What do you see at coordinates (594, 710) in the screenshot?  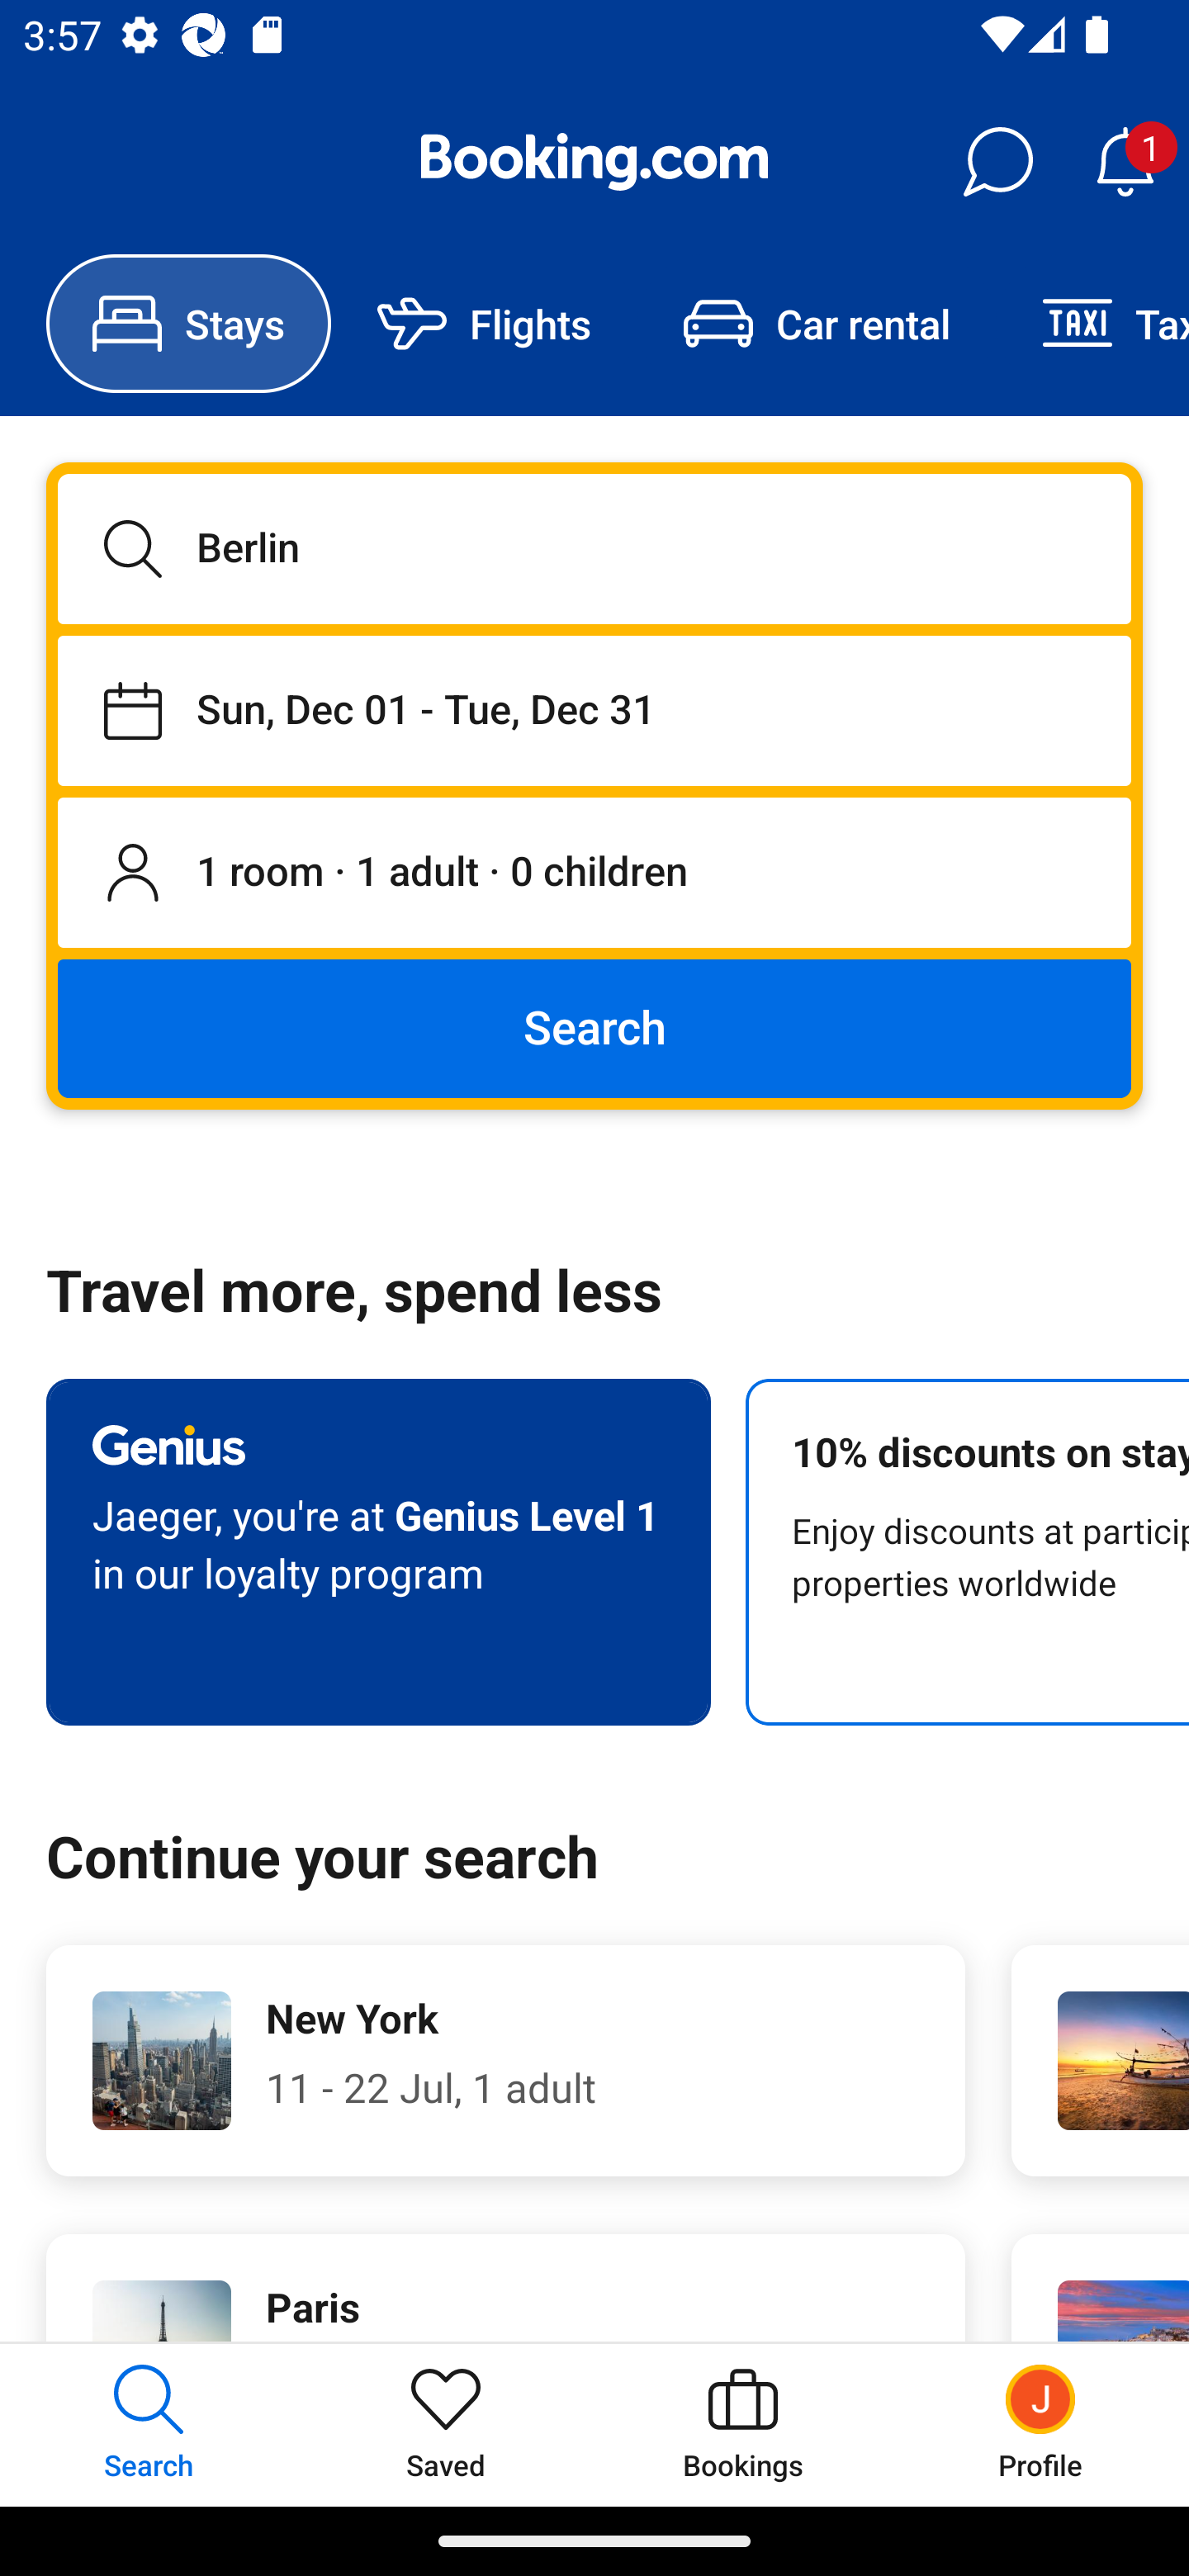 I see `Staying from Sun, Dec 01 until Tue, Dec 31` at bounding box center [594, 710].